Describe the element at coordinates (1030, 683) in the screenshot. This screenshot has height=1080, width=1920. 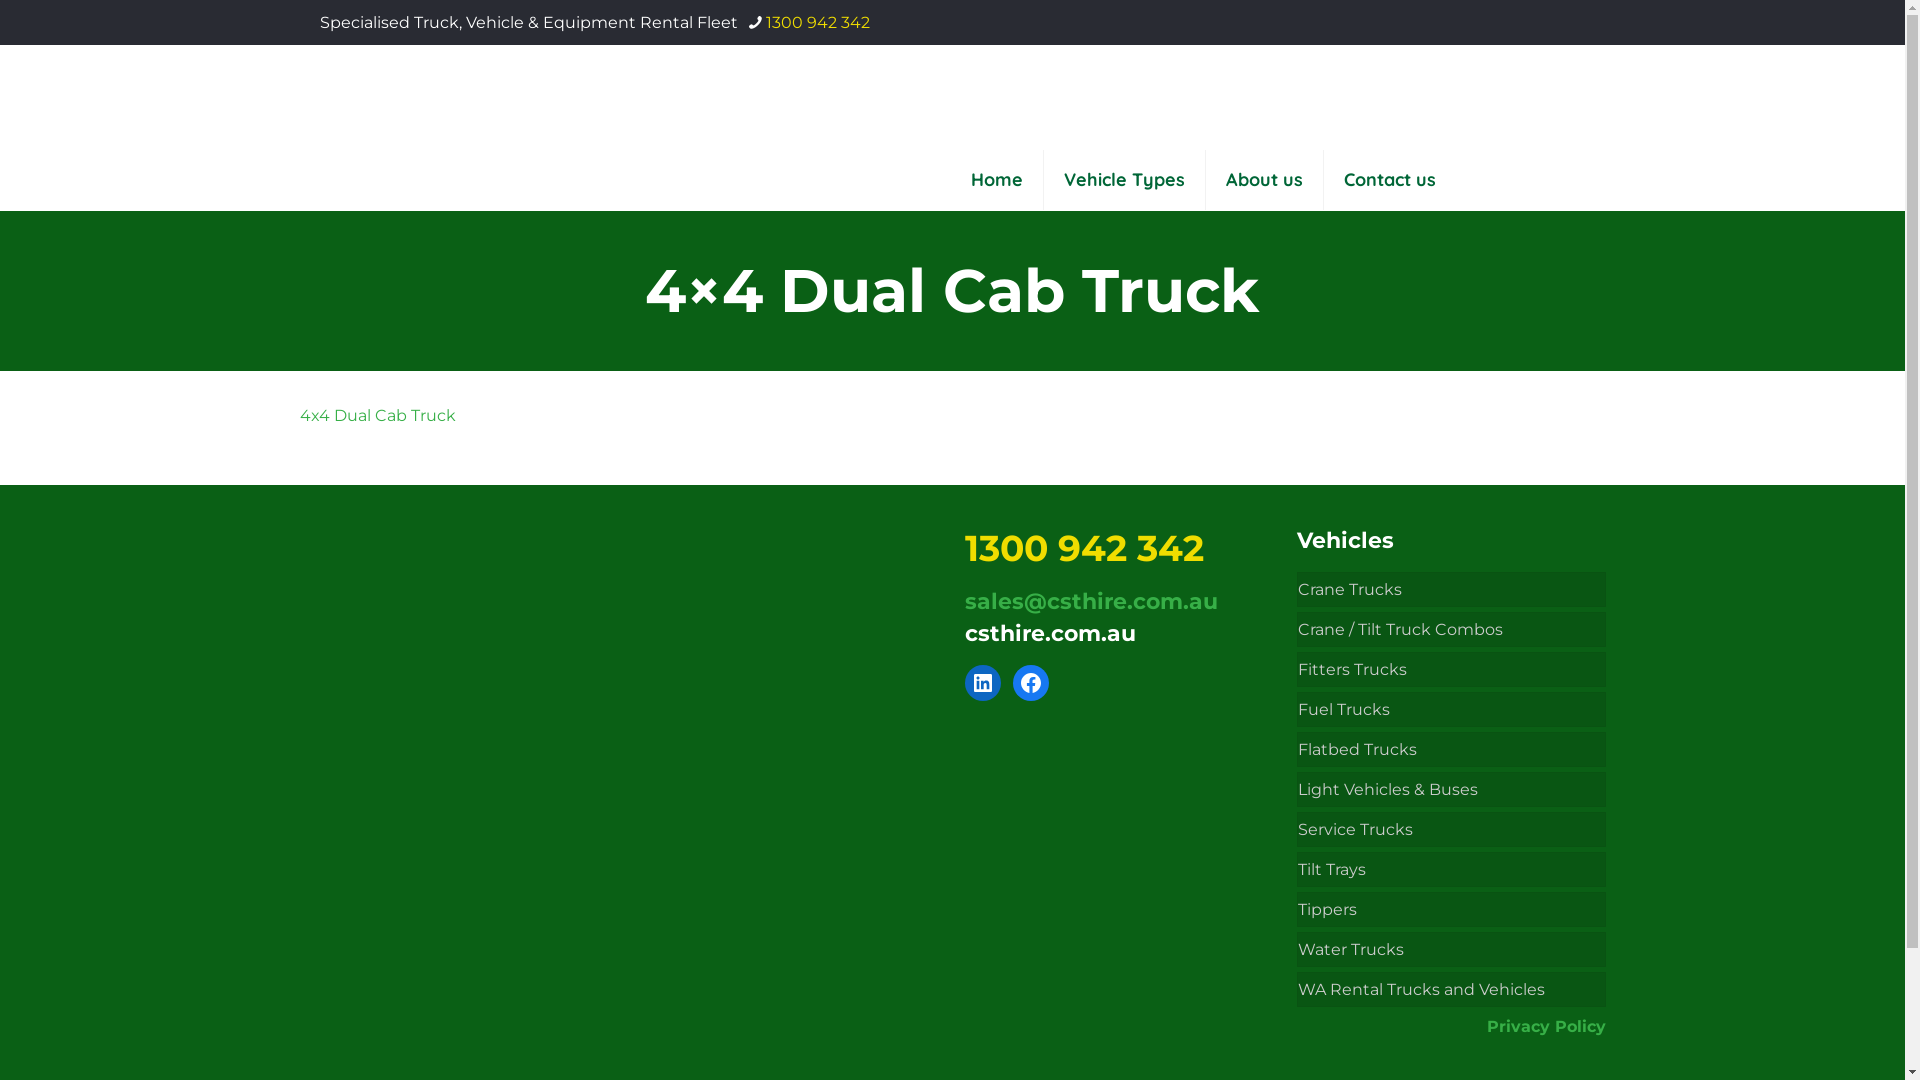
I see `#` at that location.